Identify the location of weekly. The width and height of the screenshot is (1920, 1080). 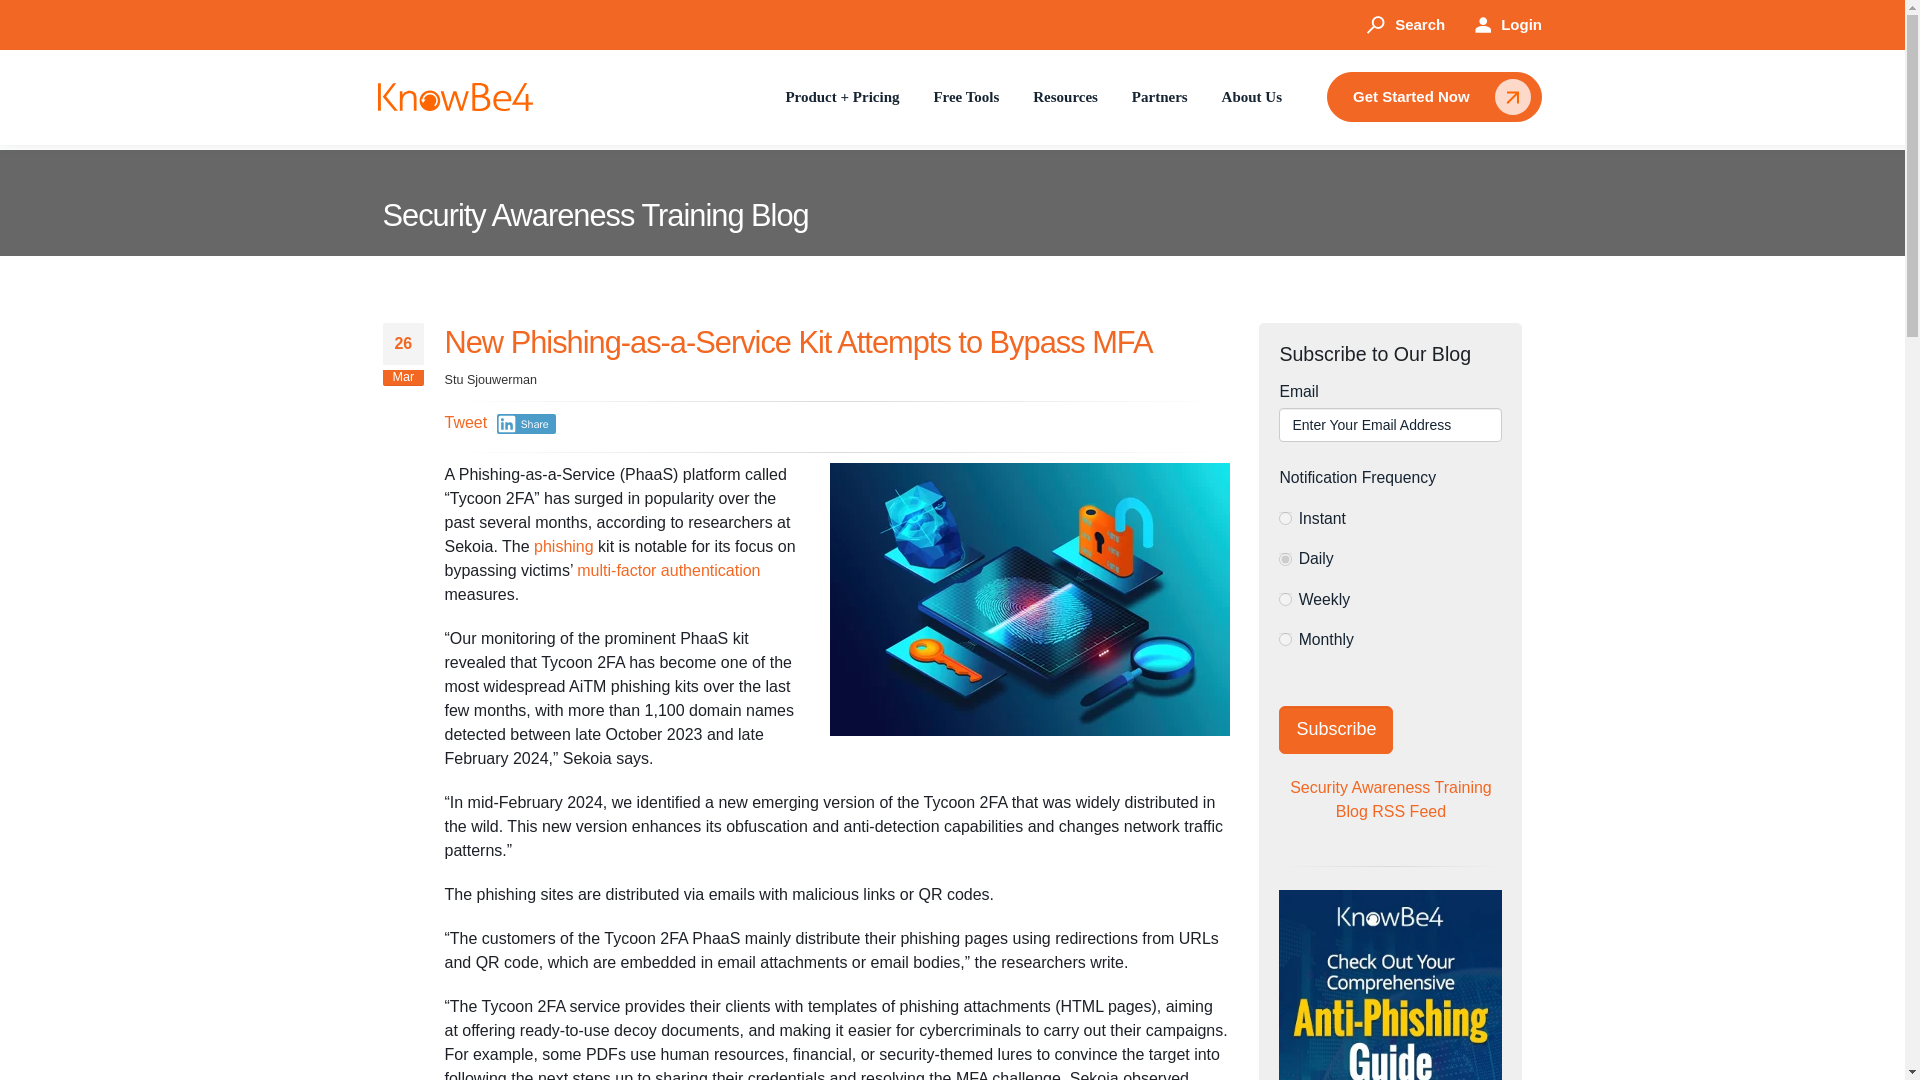
(1285, 598).